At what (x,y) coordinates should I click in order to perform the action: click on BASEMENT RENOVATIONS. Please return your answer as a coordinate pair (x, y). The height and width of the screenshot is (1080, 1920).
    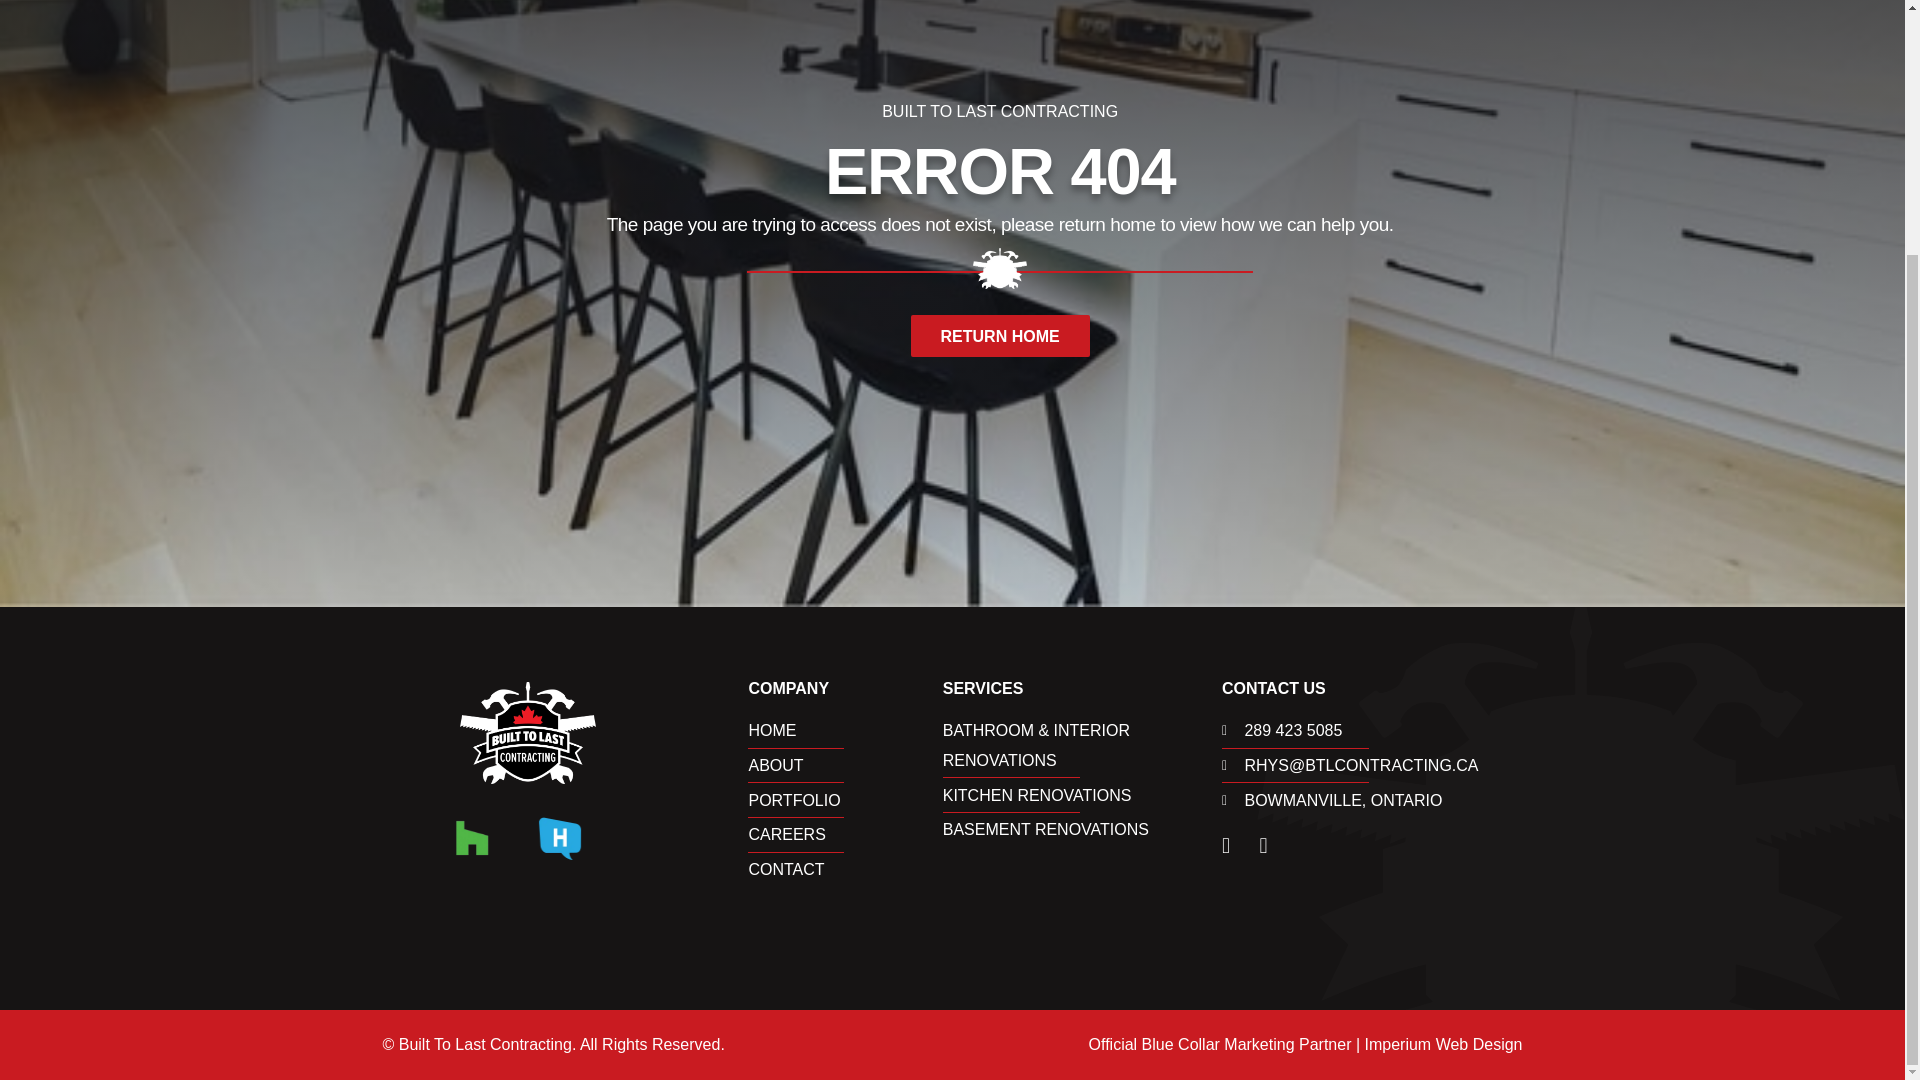
    Looking at the image, I should click on (1082, 830).